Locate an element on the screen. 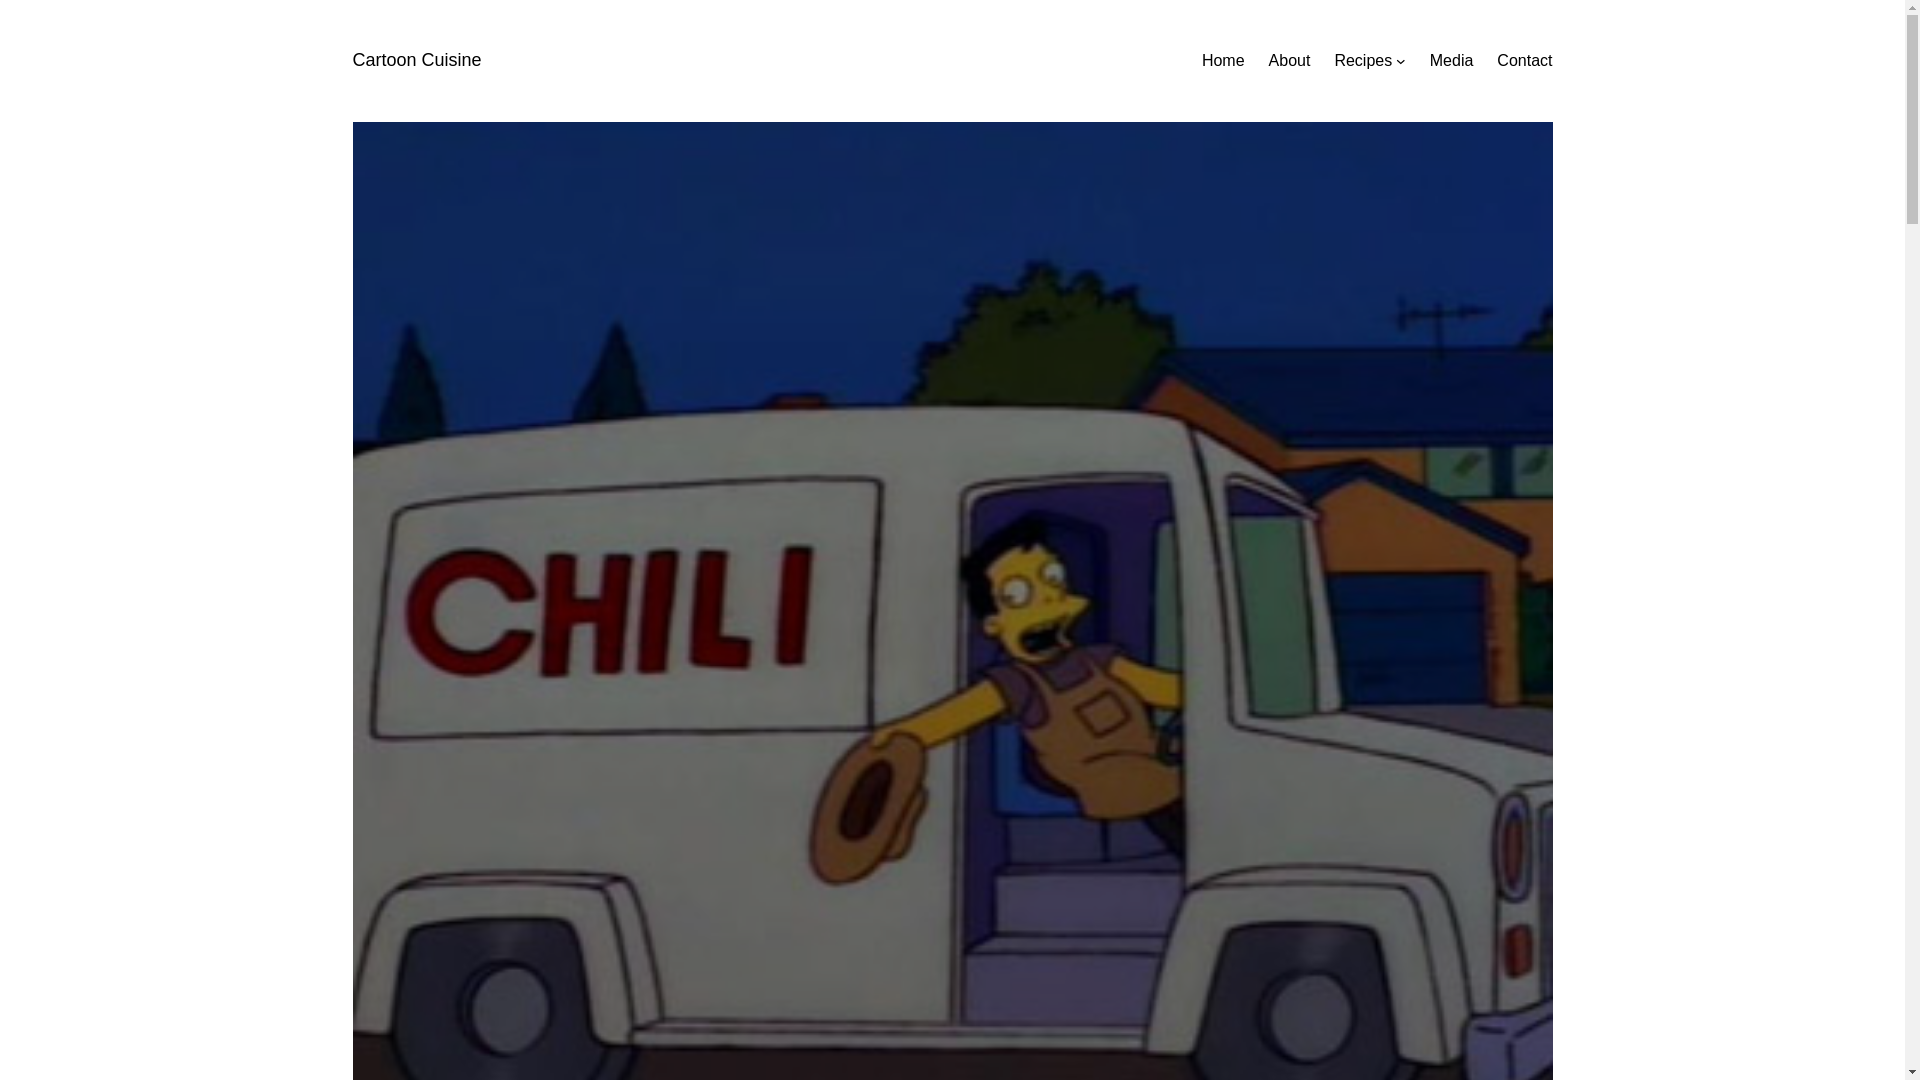 Image resolution: width=1920 pixels, height=1080 pixels. Recipes is located at coordinates (1363, 60).